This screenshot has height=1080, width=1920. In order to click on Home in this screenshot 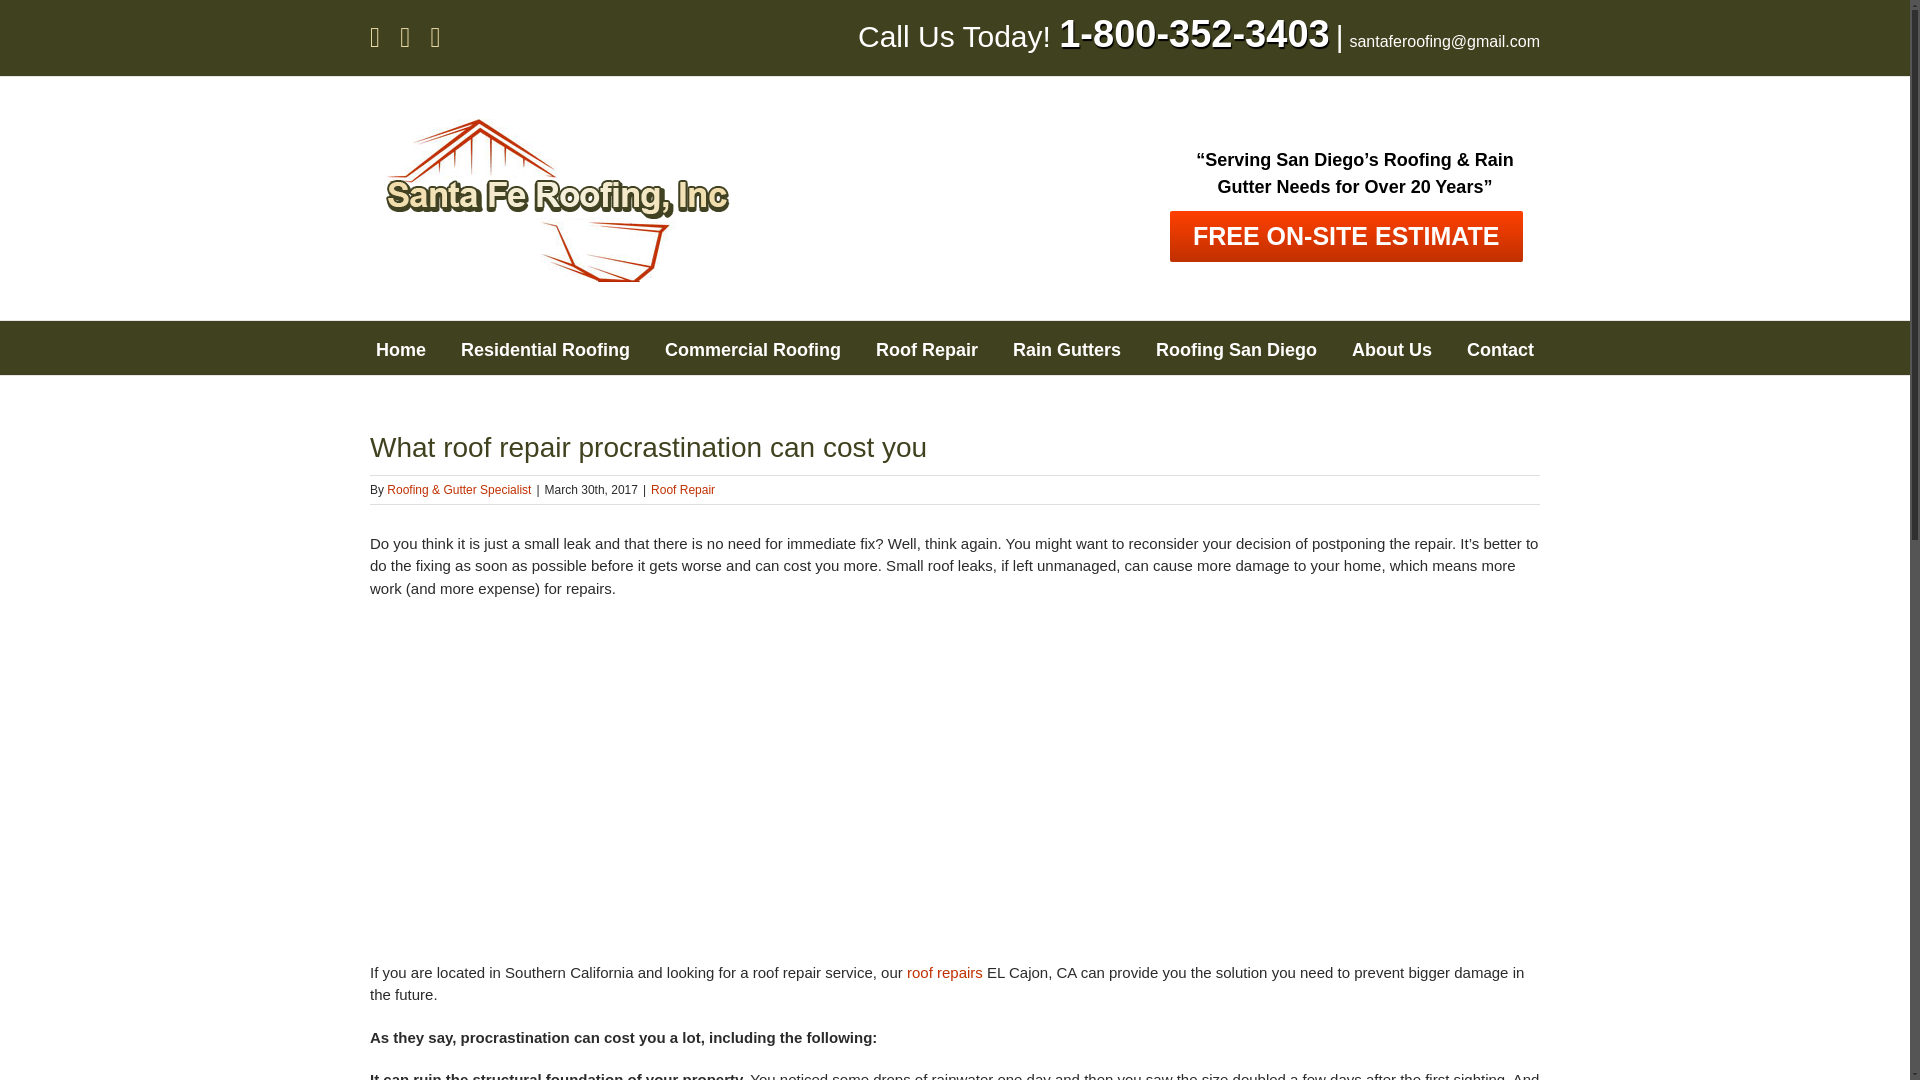, I will do `click(401, 347)`.